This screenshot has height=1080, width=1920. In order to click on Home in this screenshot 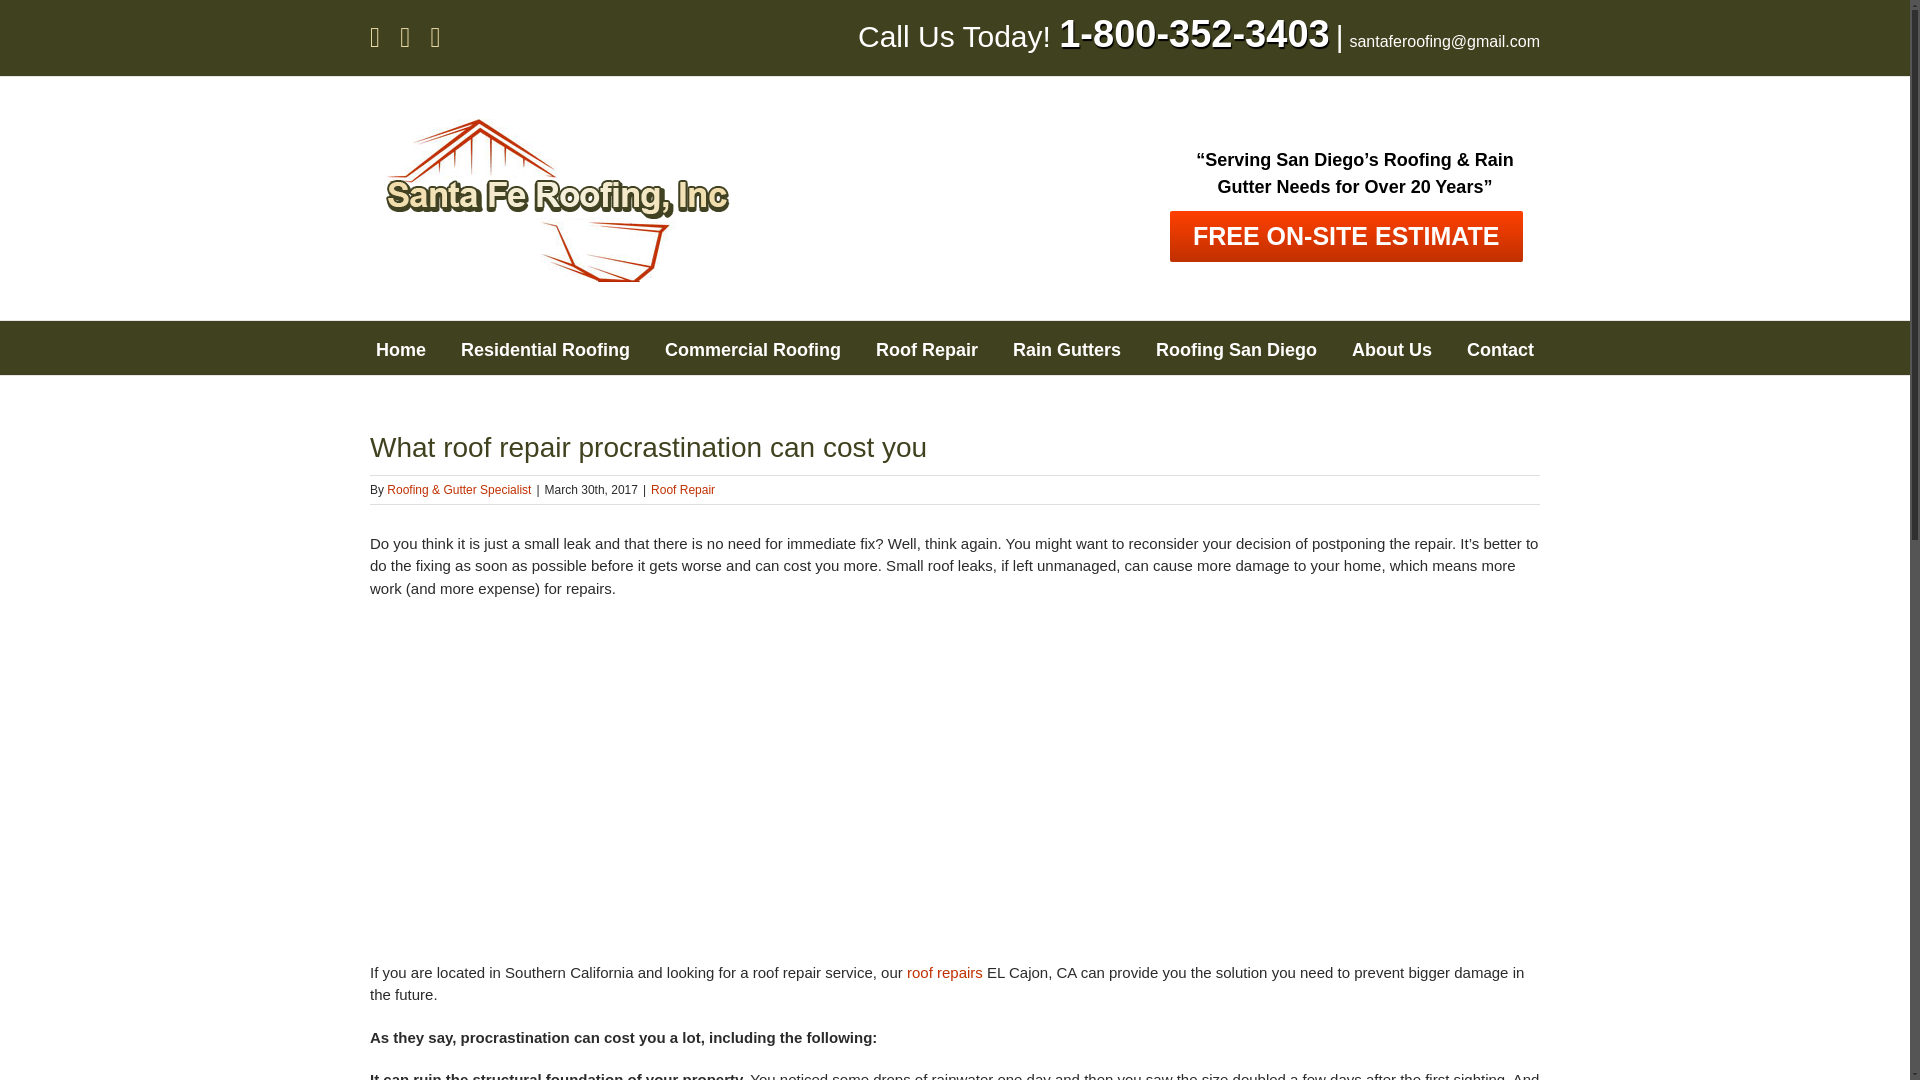, I will do `click(401, 347)`.